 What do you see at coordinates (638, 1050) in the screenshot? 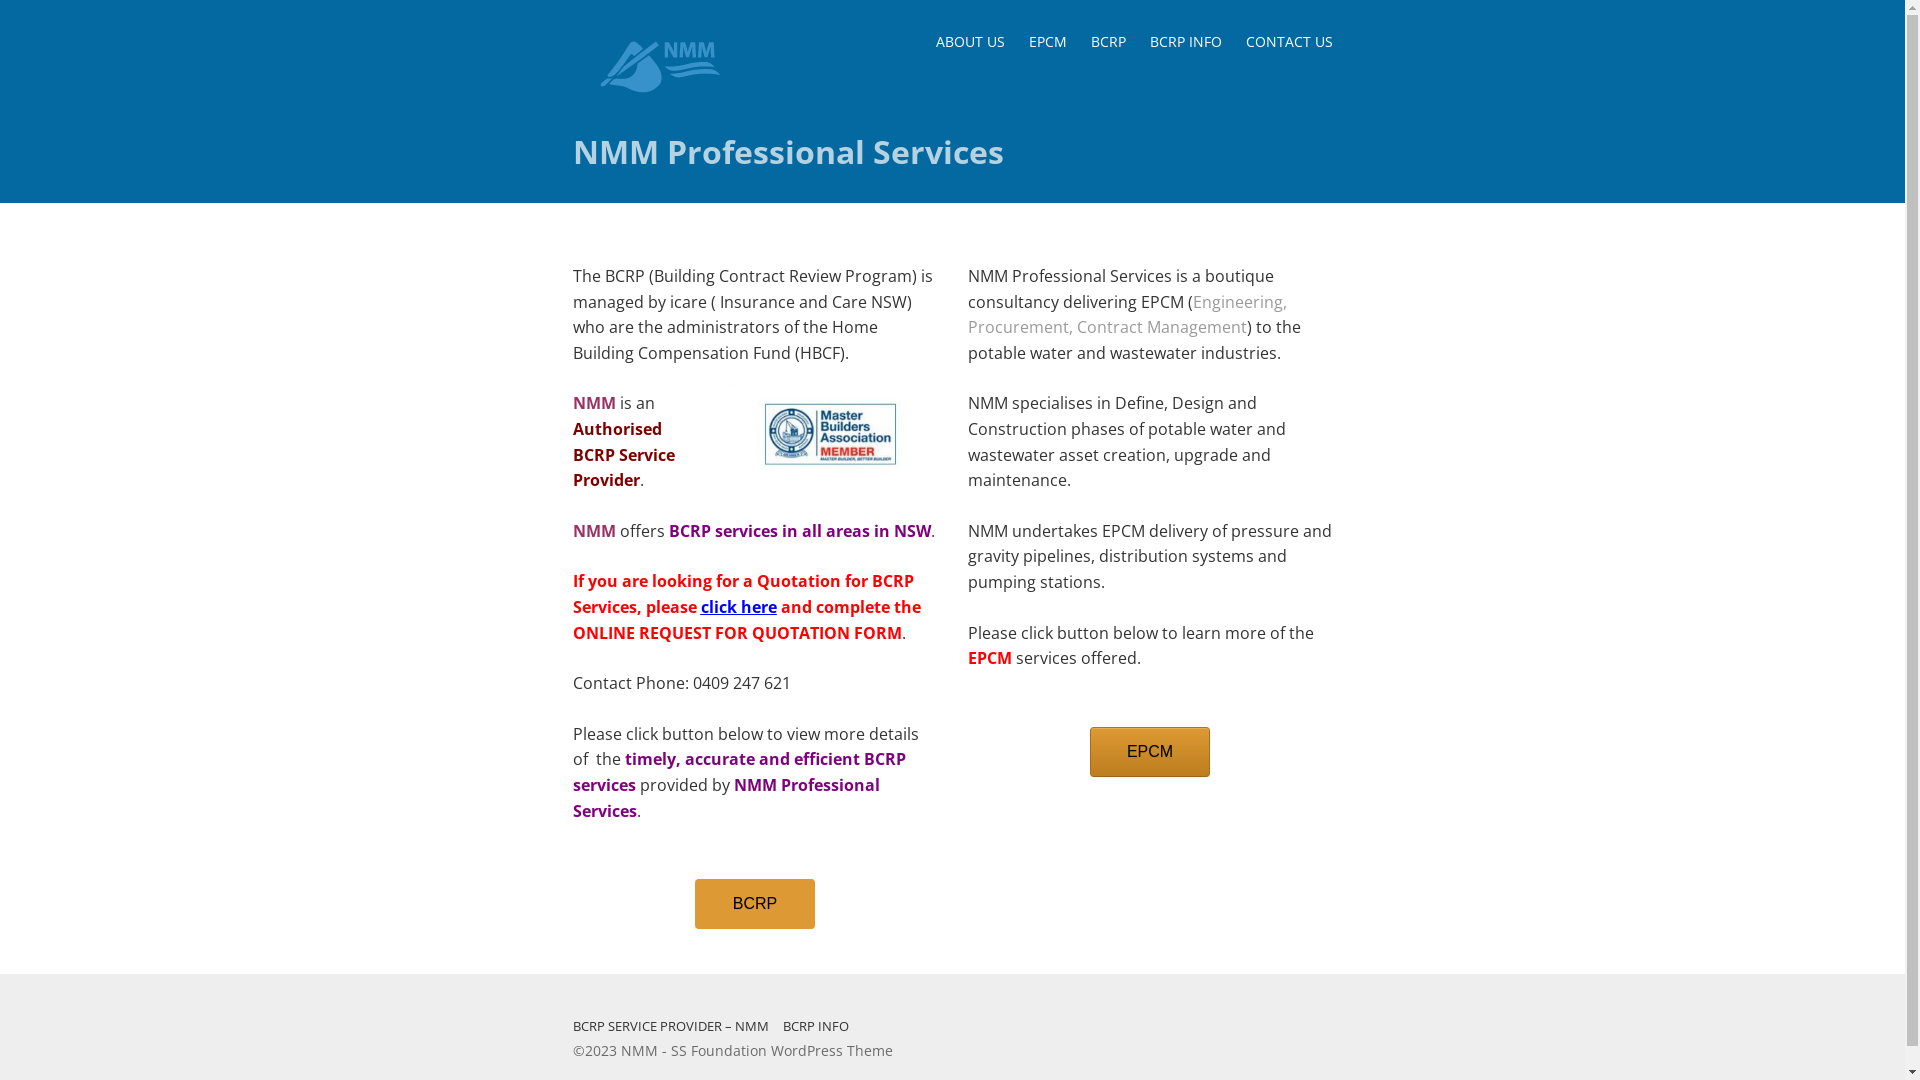
I see `NMM` at bounding box center [638, 1050].